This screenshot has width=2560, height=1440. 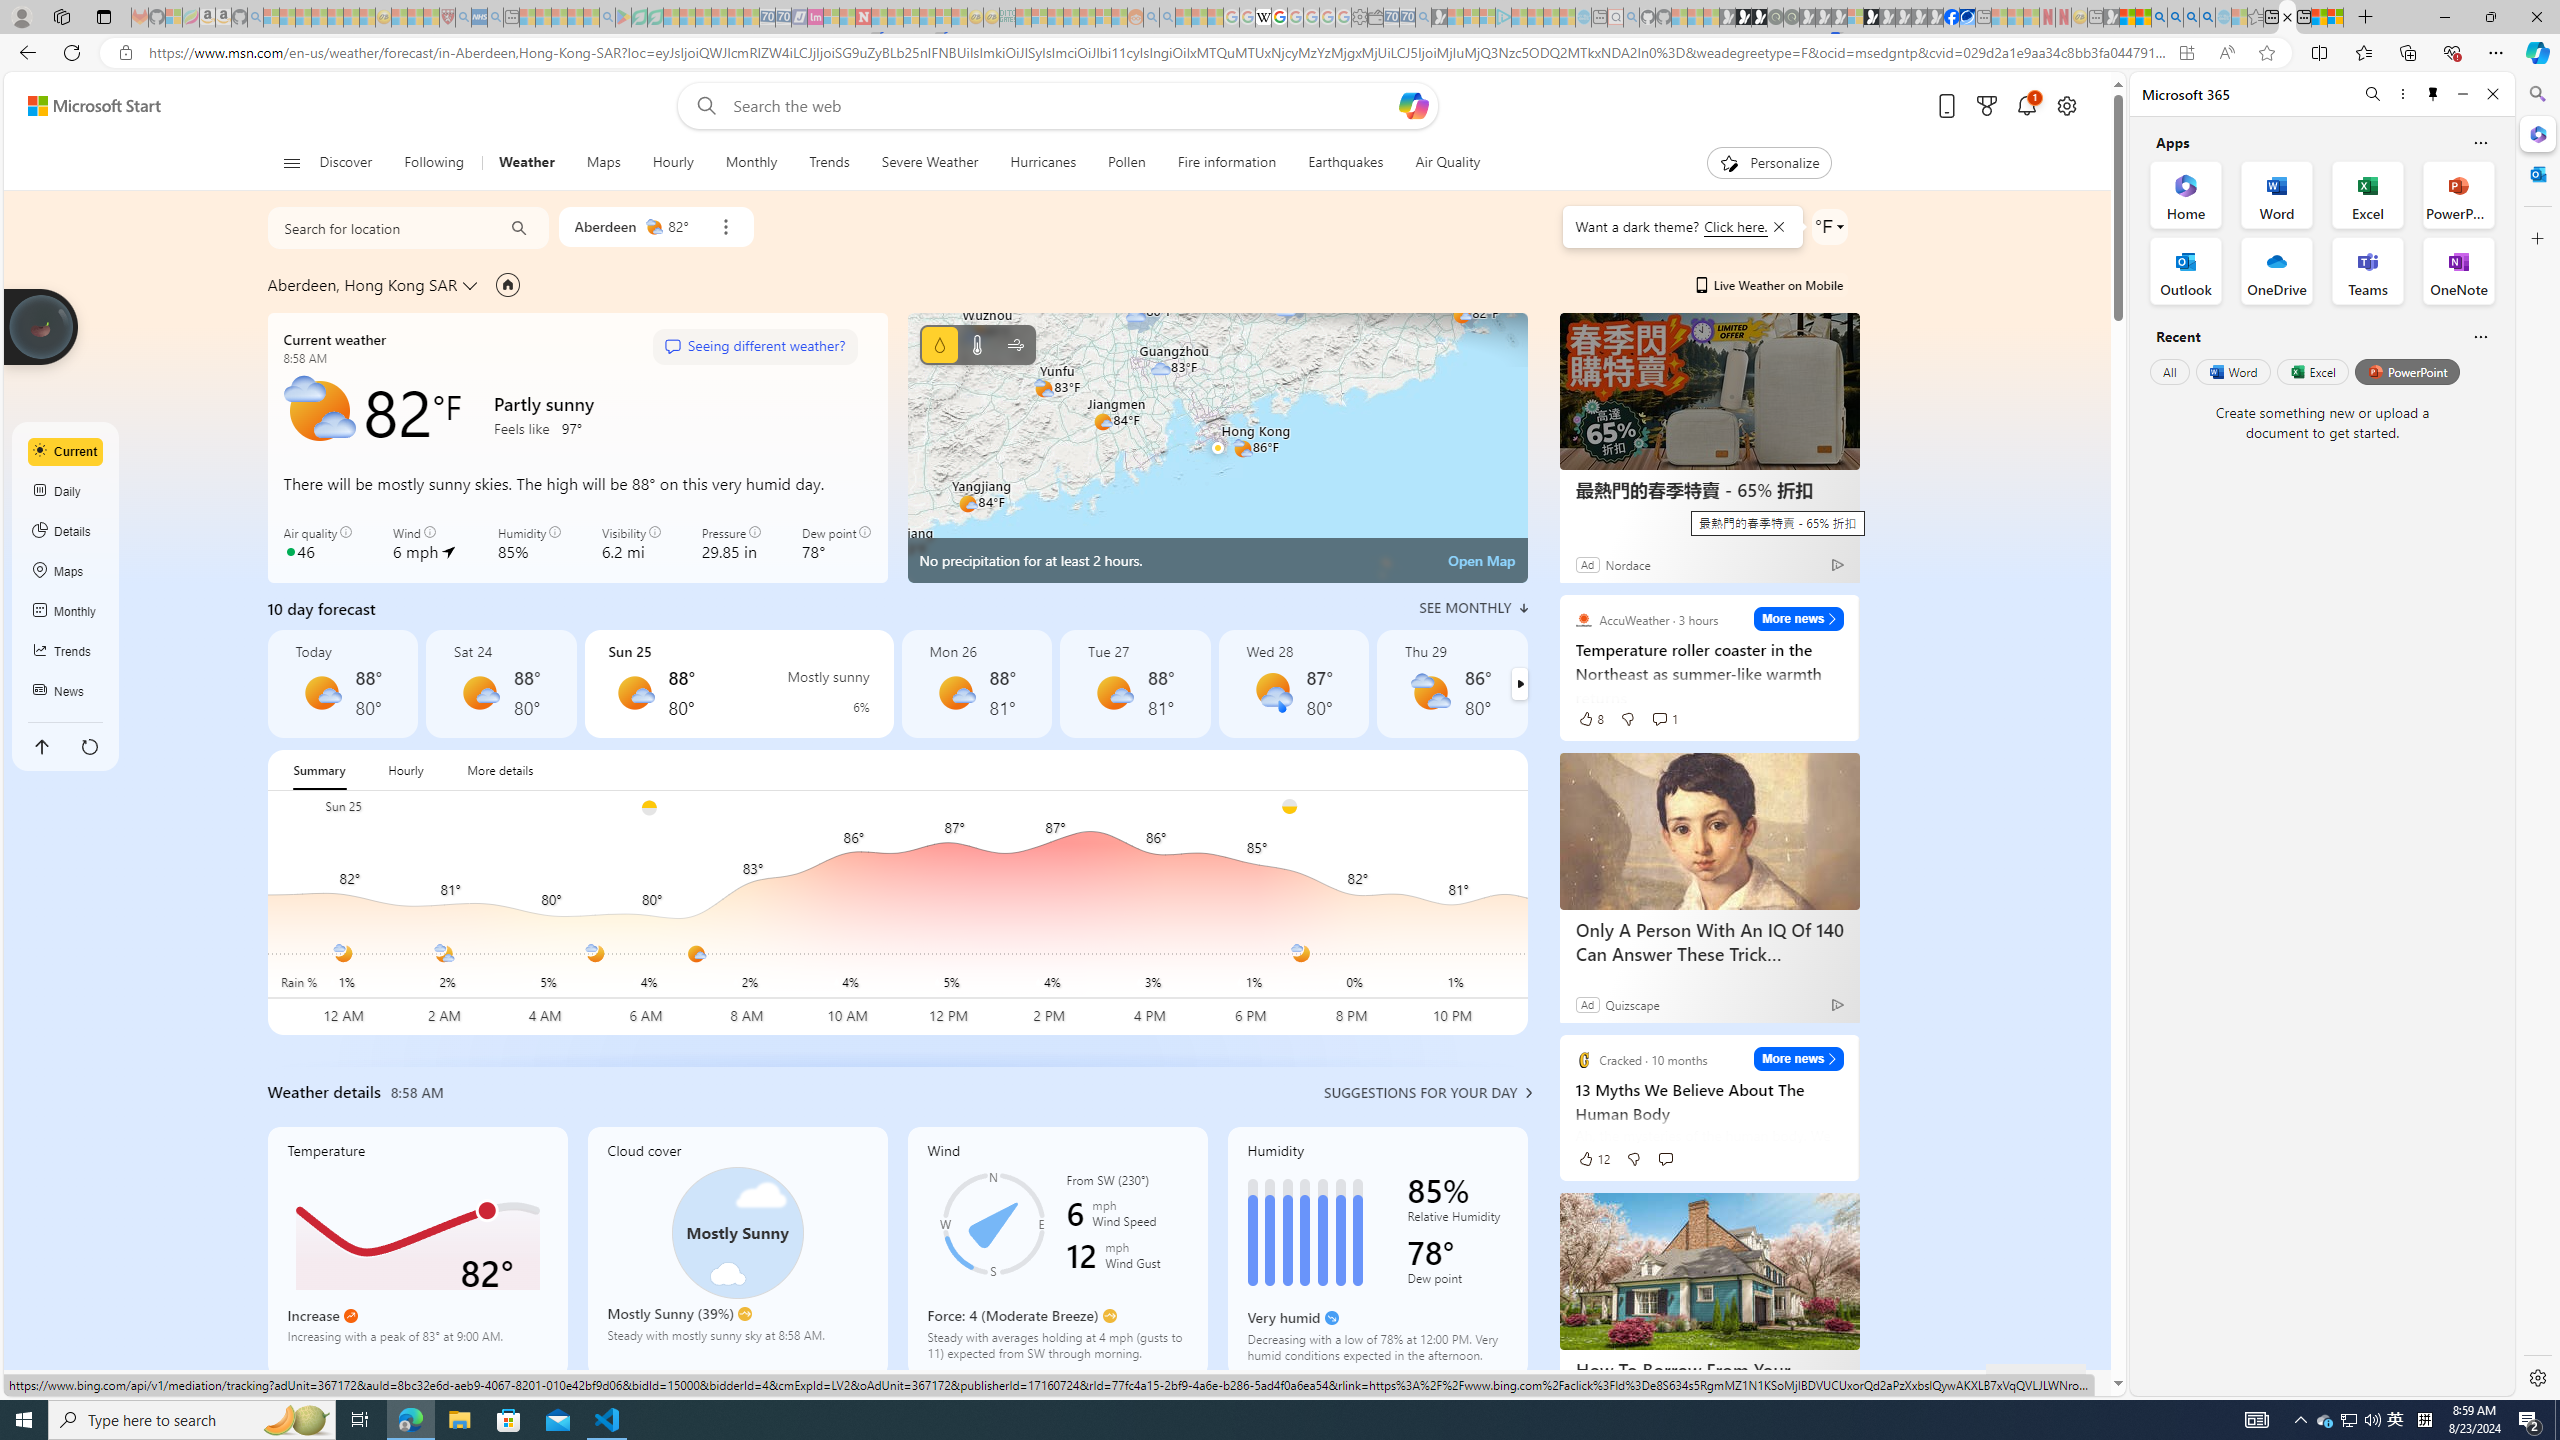 What do you see at coordinates (1376, 17) in the screenshot?
I see `Wallet - Sleeping` at bounding box center [1376, 17].